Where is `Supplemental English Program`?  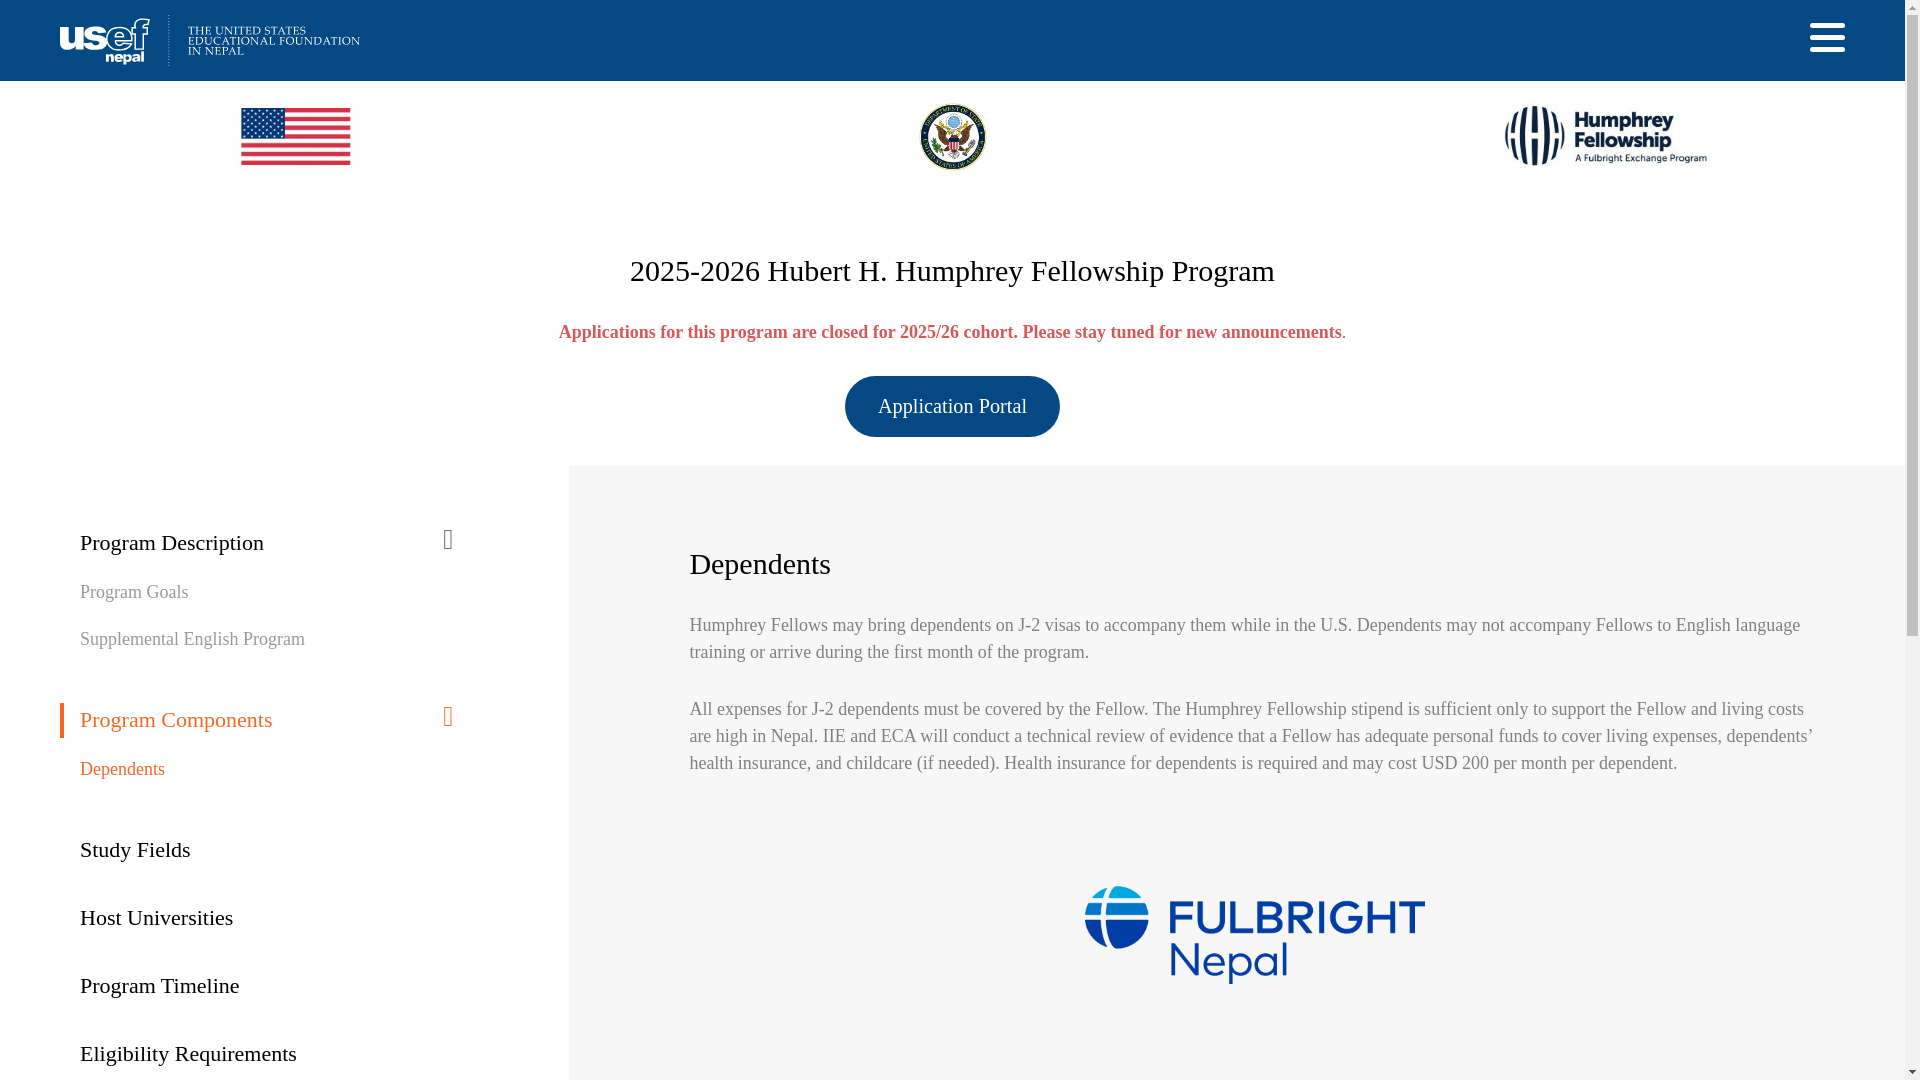
Supplemental English Program is located at coordinates (192, 642).